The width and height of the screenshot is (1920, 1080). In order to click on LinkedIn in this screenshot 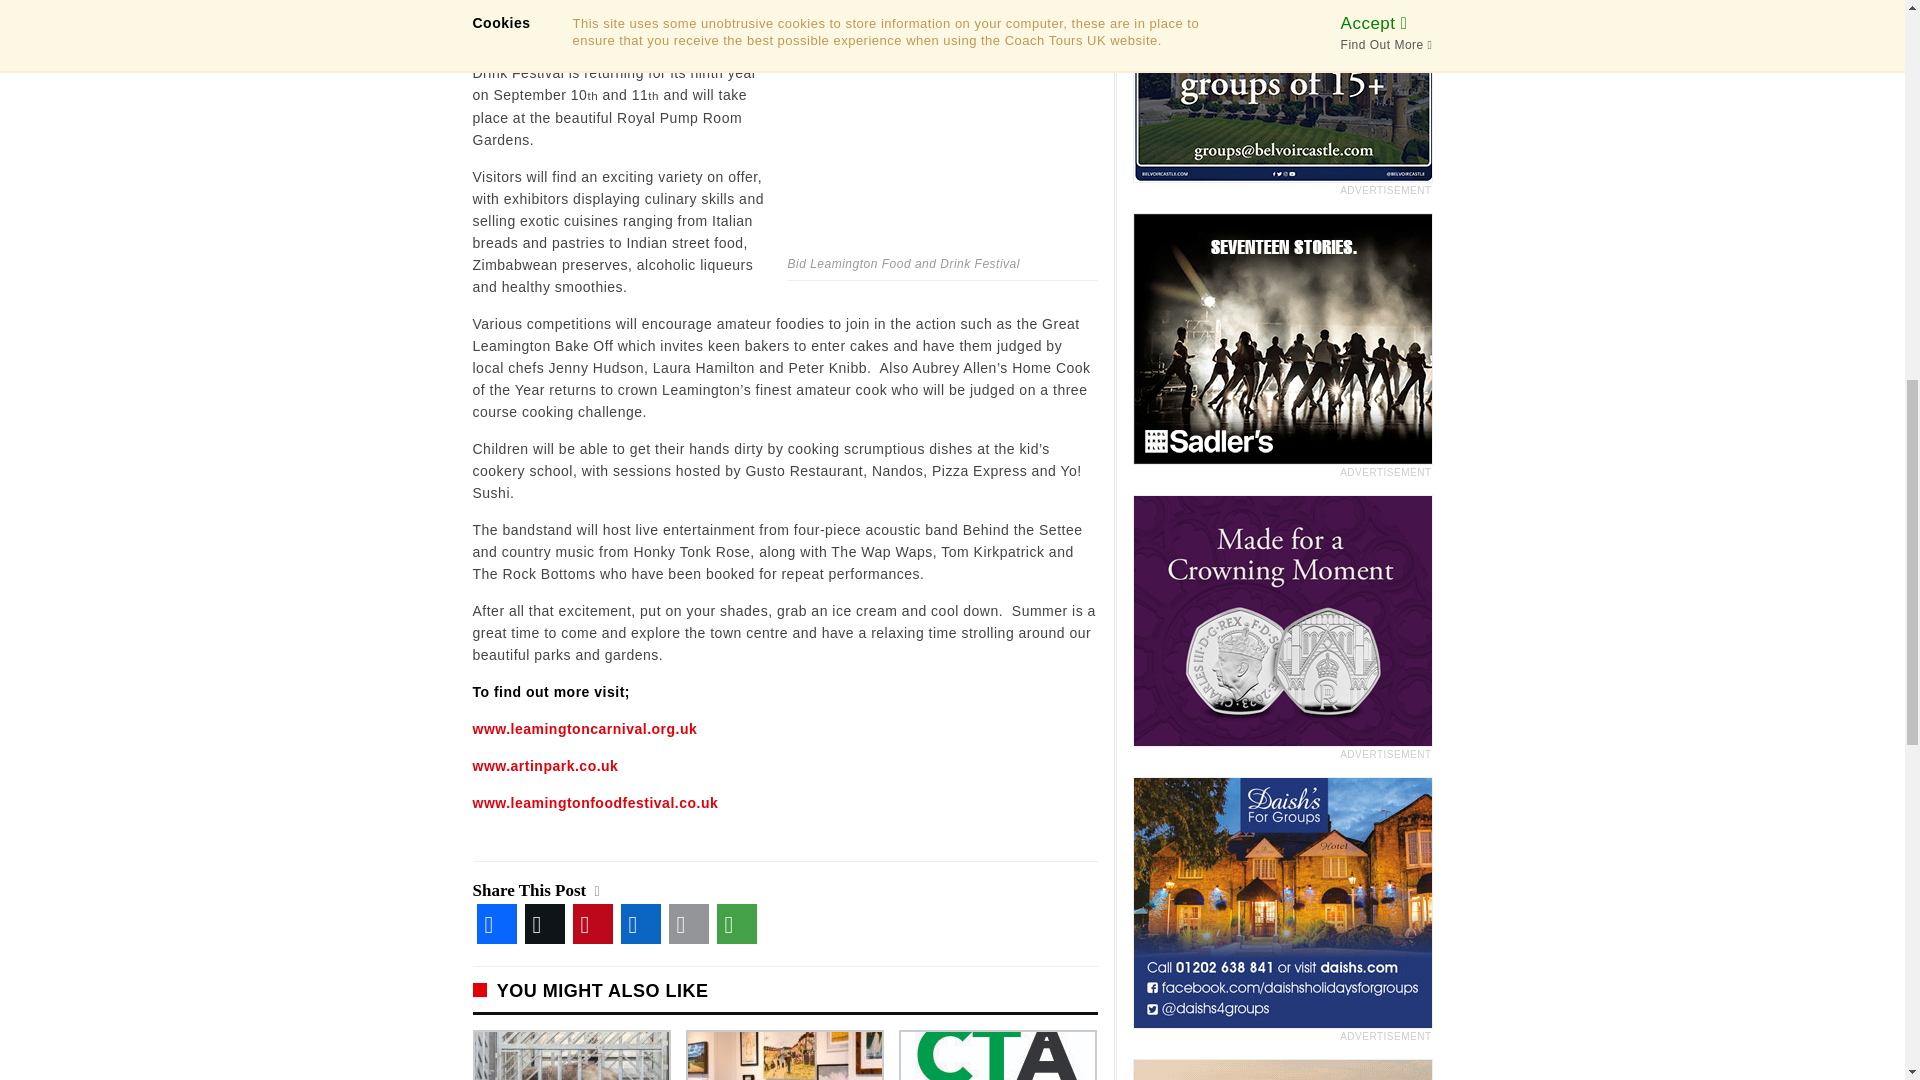, I will do `click(640, 921)`.